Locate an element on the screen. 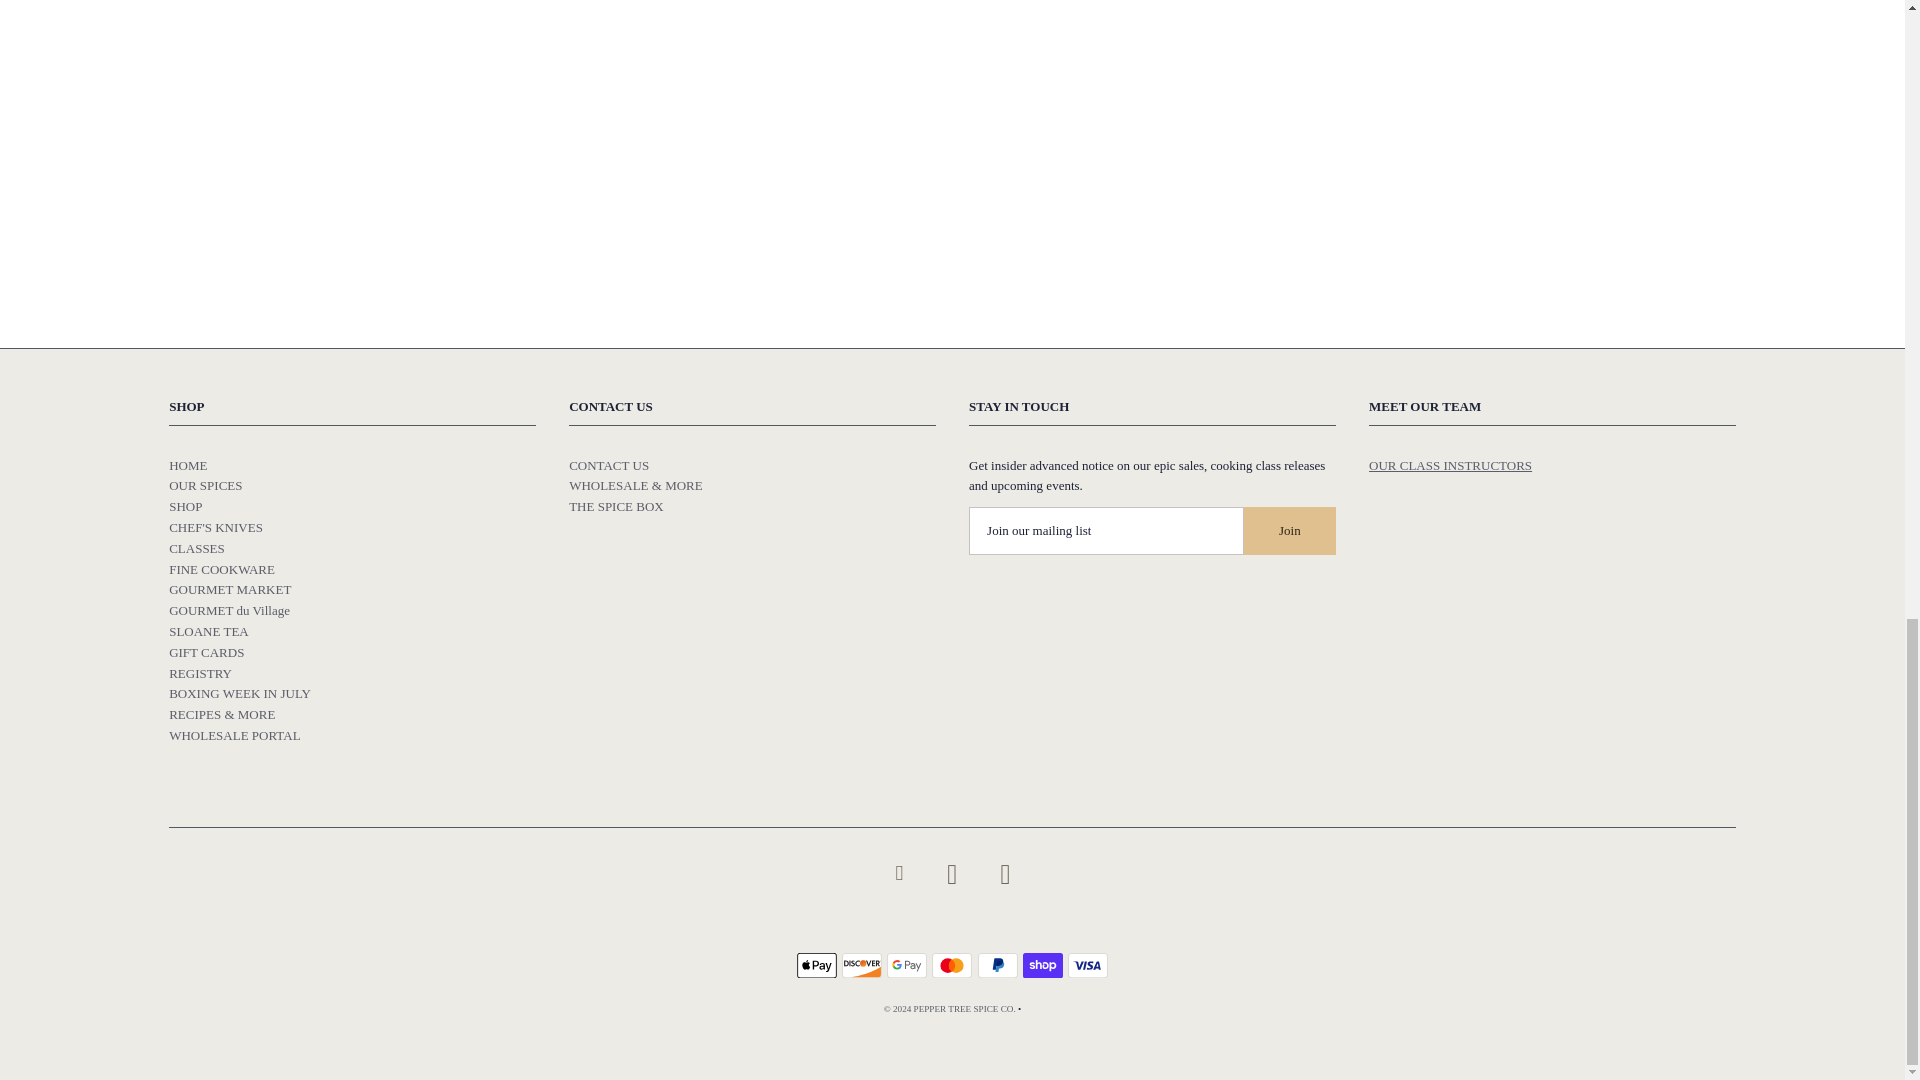 The height and width of the screenshot is (1080, 1920). PayPal is located at coordinates (997, 965).